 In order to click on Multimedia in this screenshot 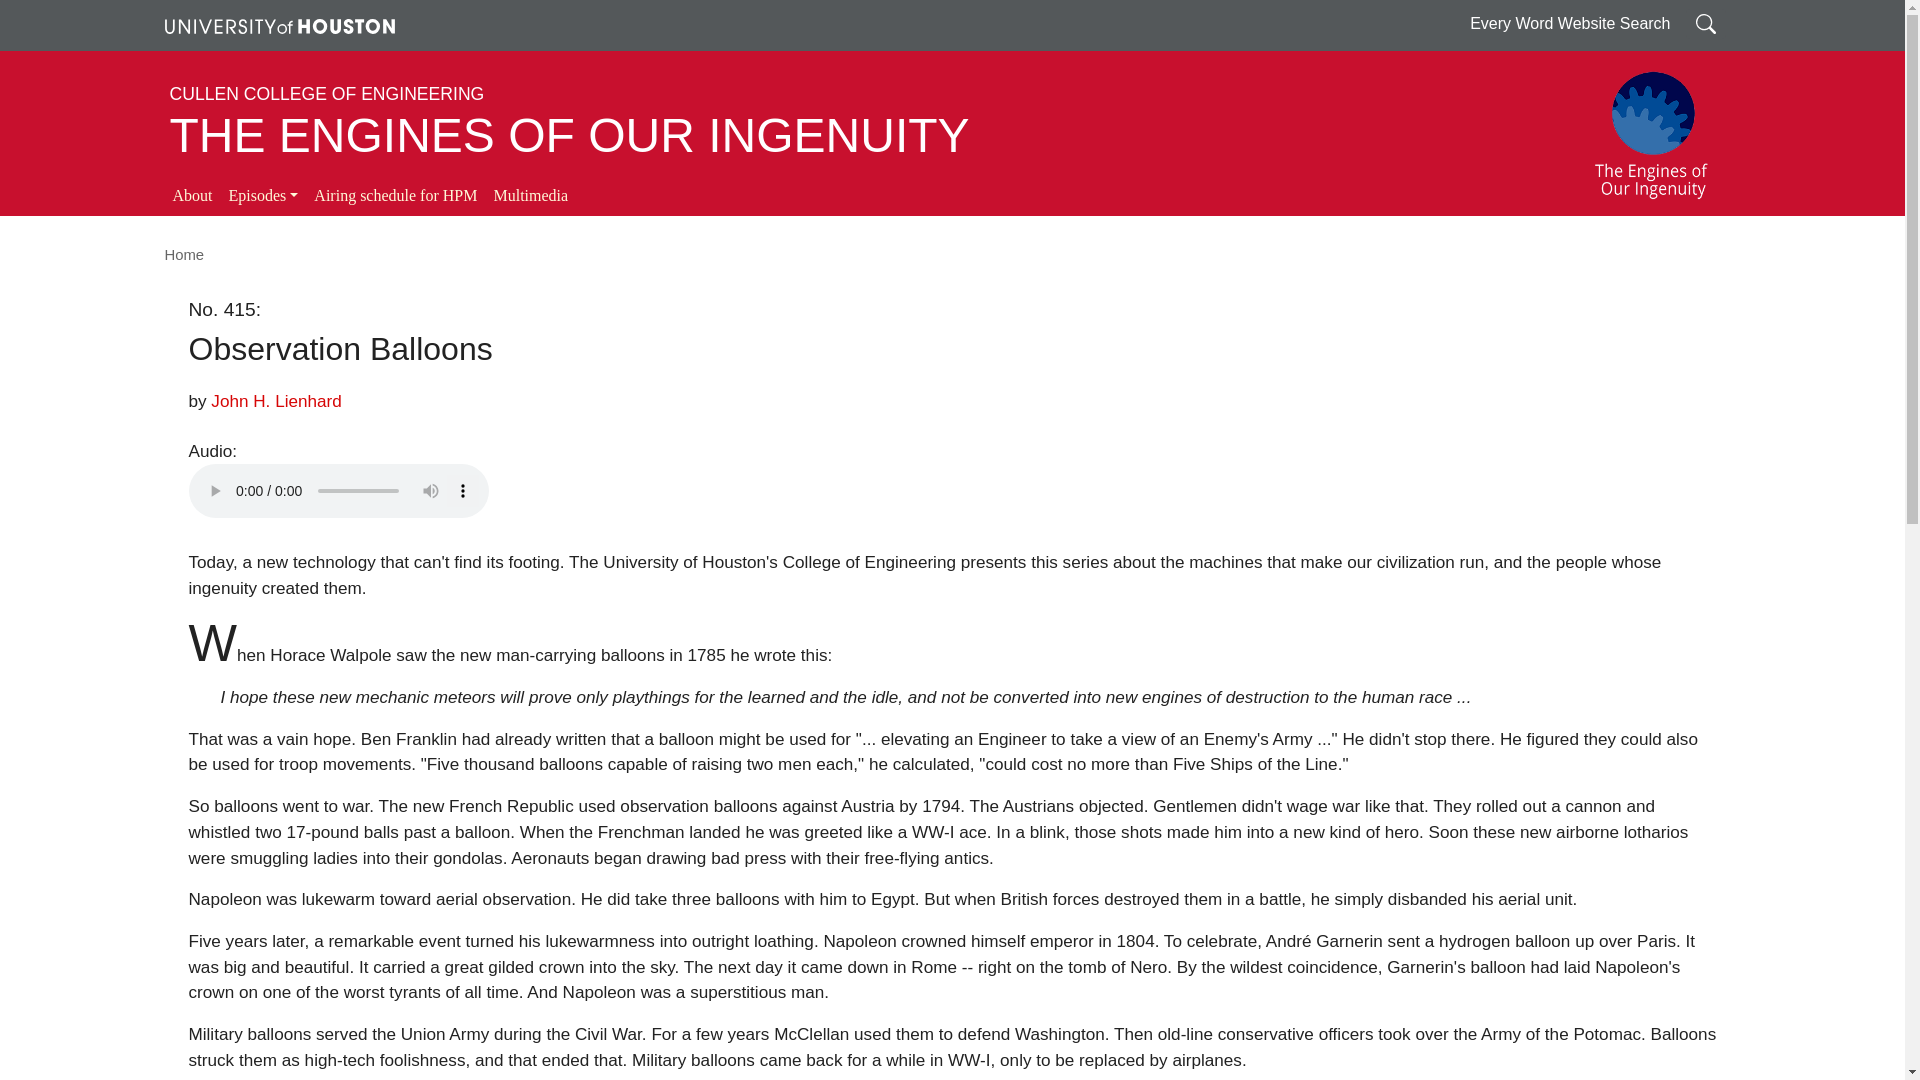, I will do `click(530, 196)`.